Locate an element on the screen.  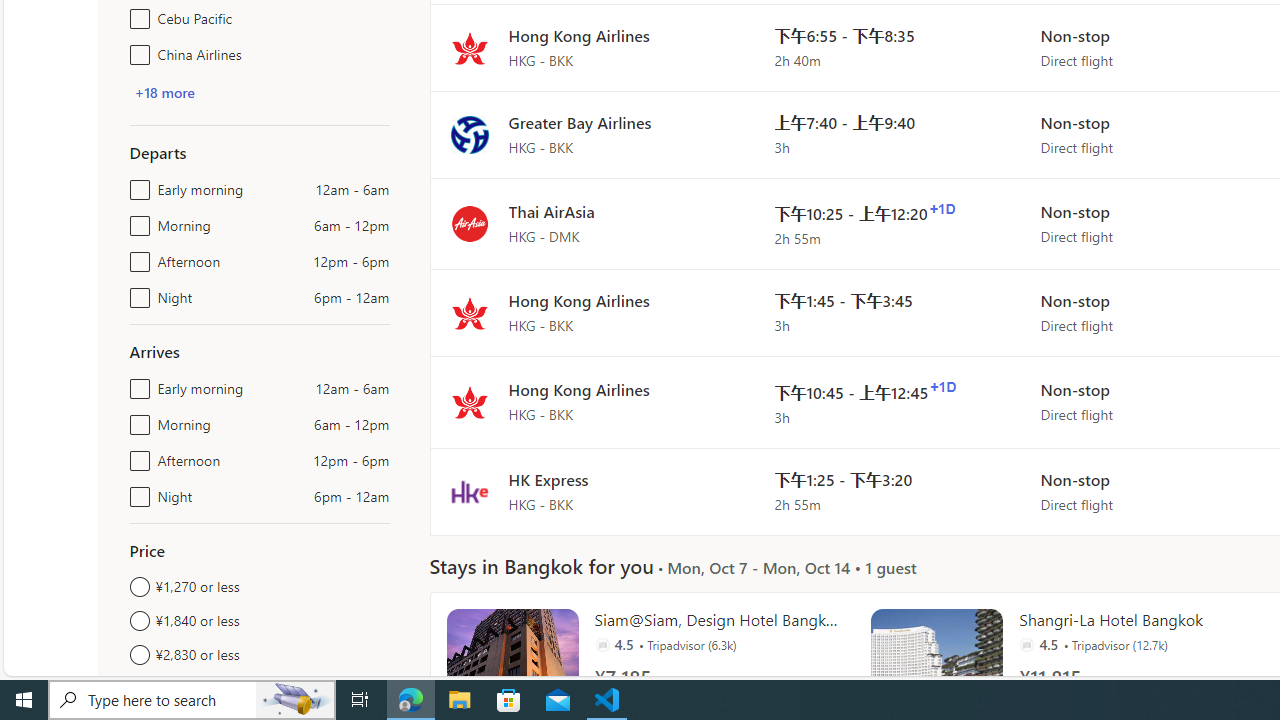
Tripadvisor is located at coordinates (1026, 644).